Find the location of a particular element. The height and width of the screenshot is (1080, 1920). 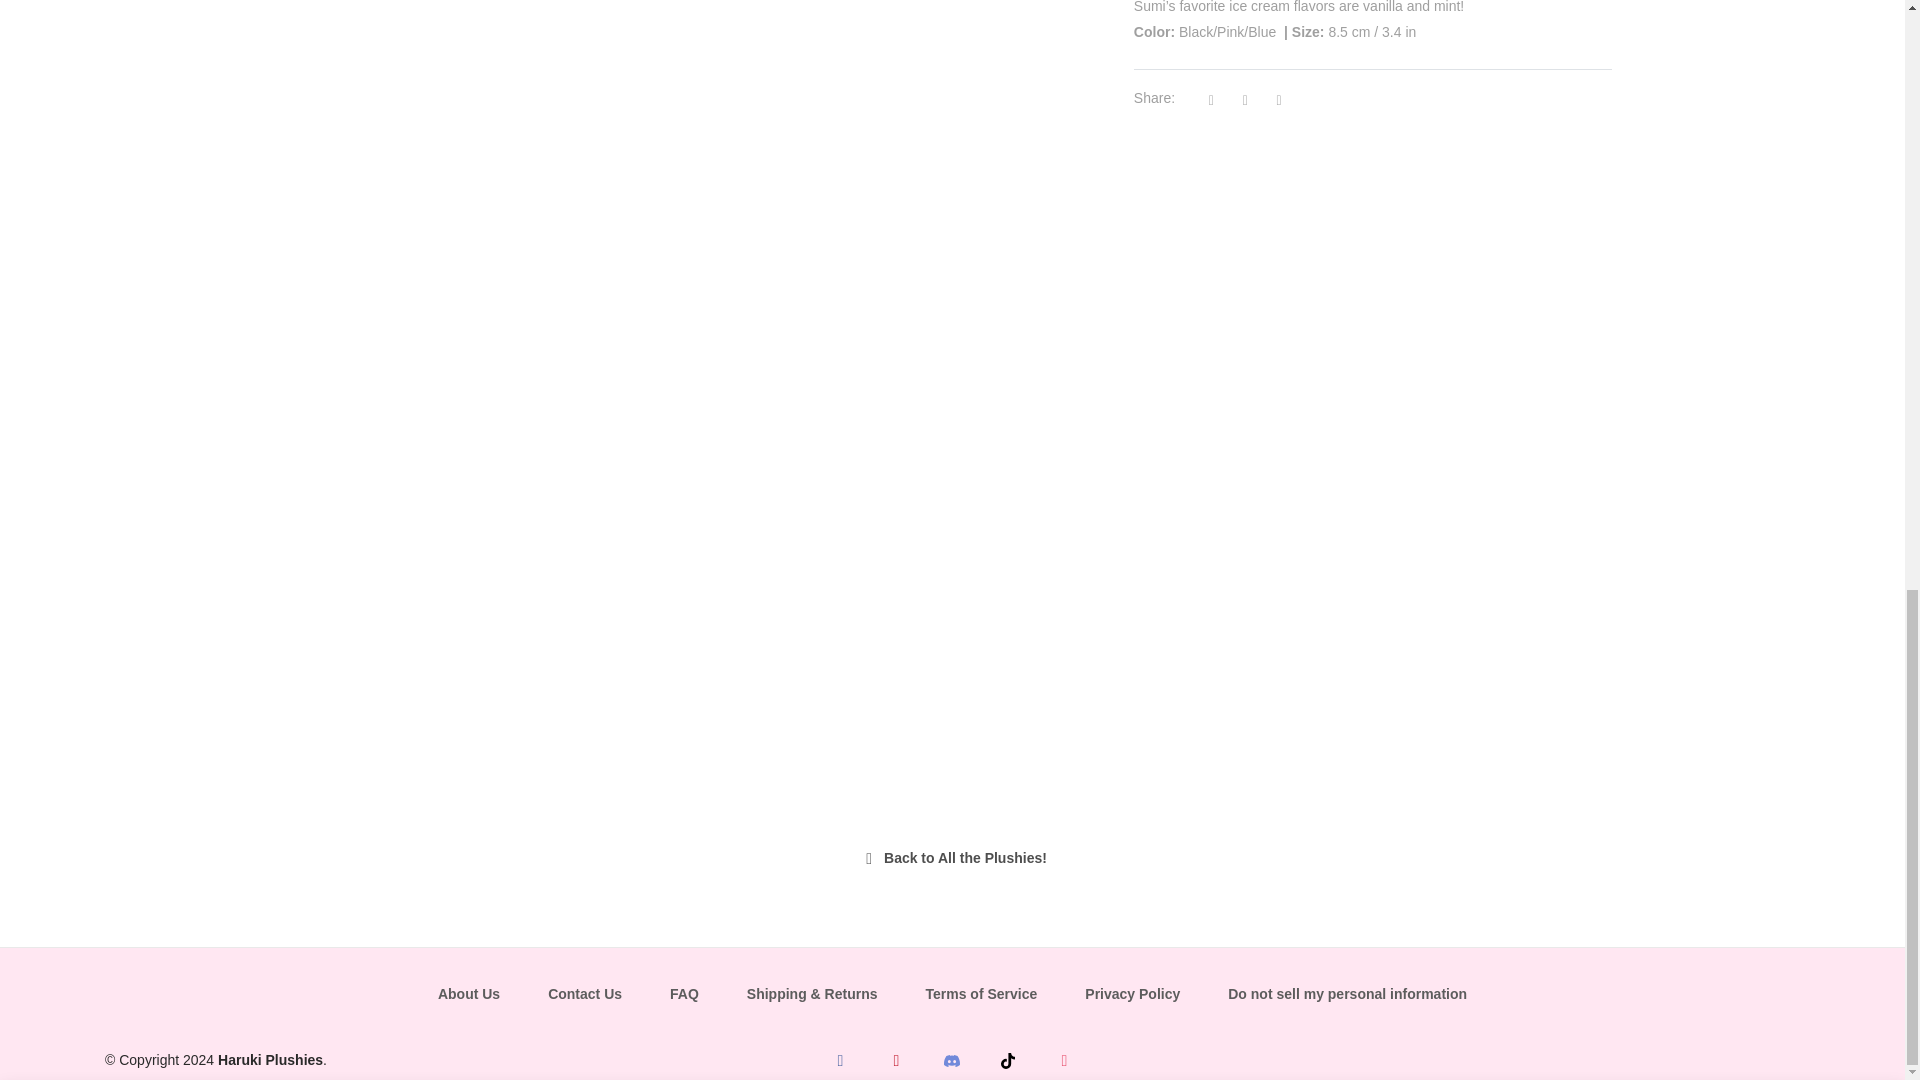

Share on Facebook is located at coordinates (1218, 100).